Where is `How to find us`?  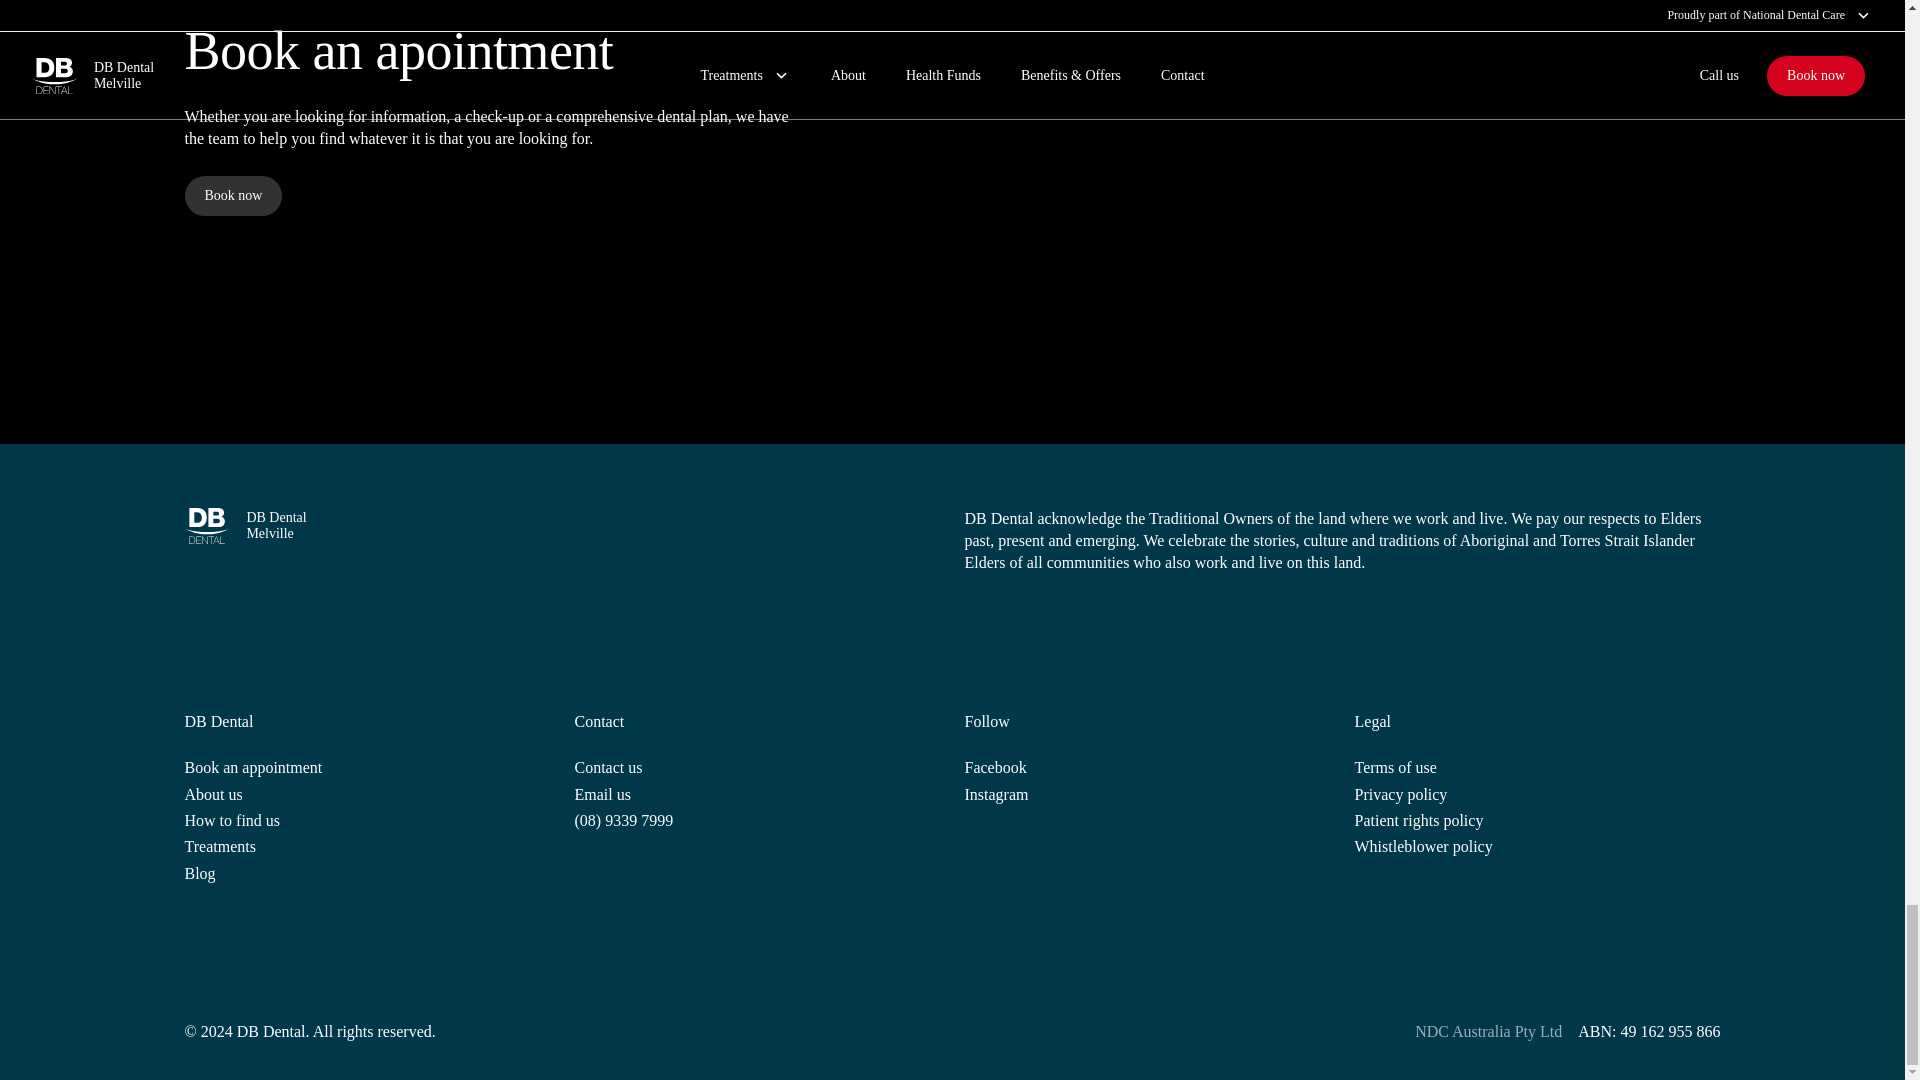 How to find us is located at coordinates (220, 846).